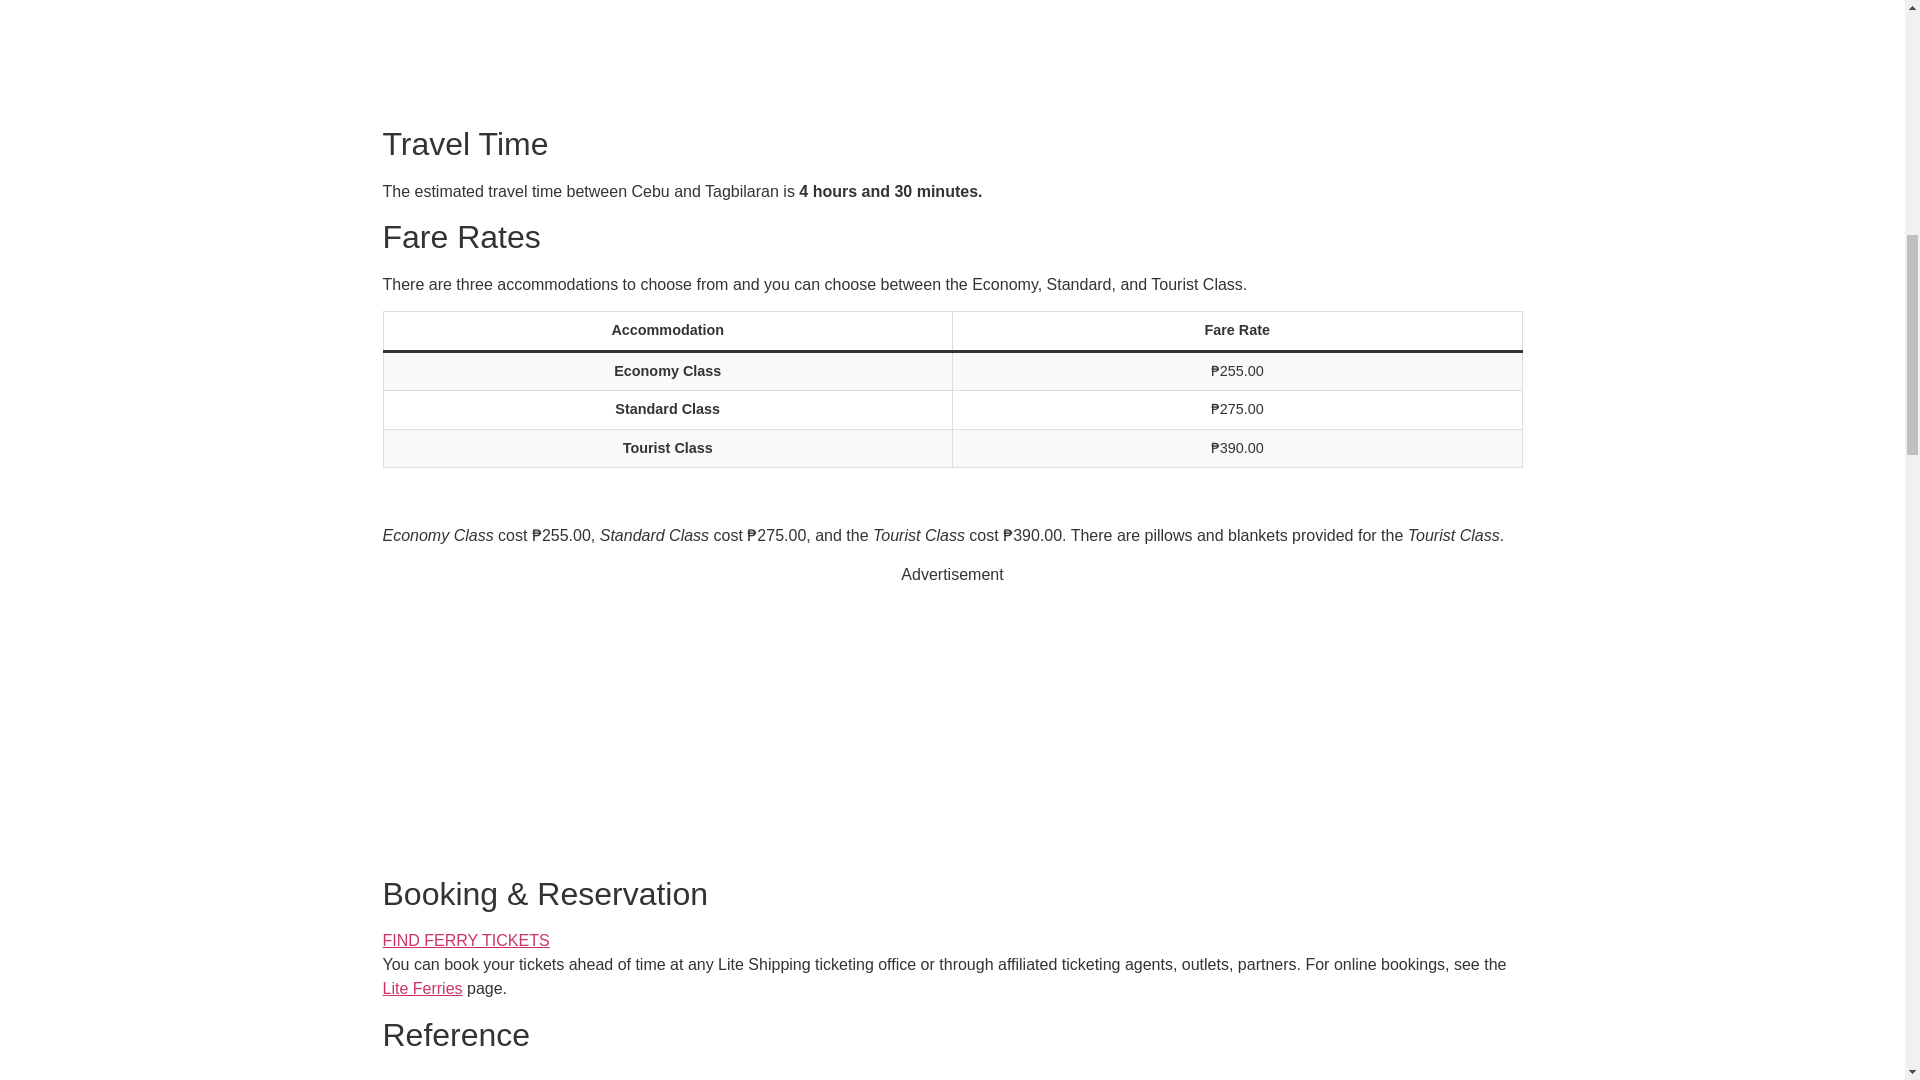  Describe the element at coordinates (422, 988) in the screenshot. I see `Lite Ferries` at that location.